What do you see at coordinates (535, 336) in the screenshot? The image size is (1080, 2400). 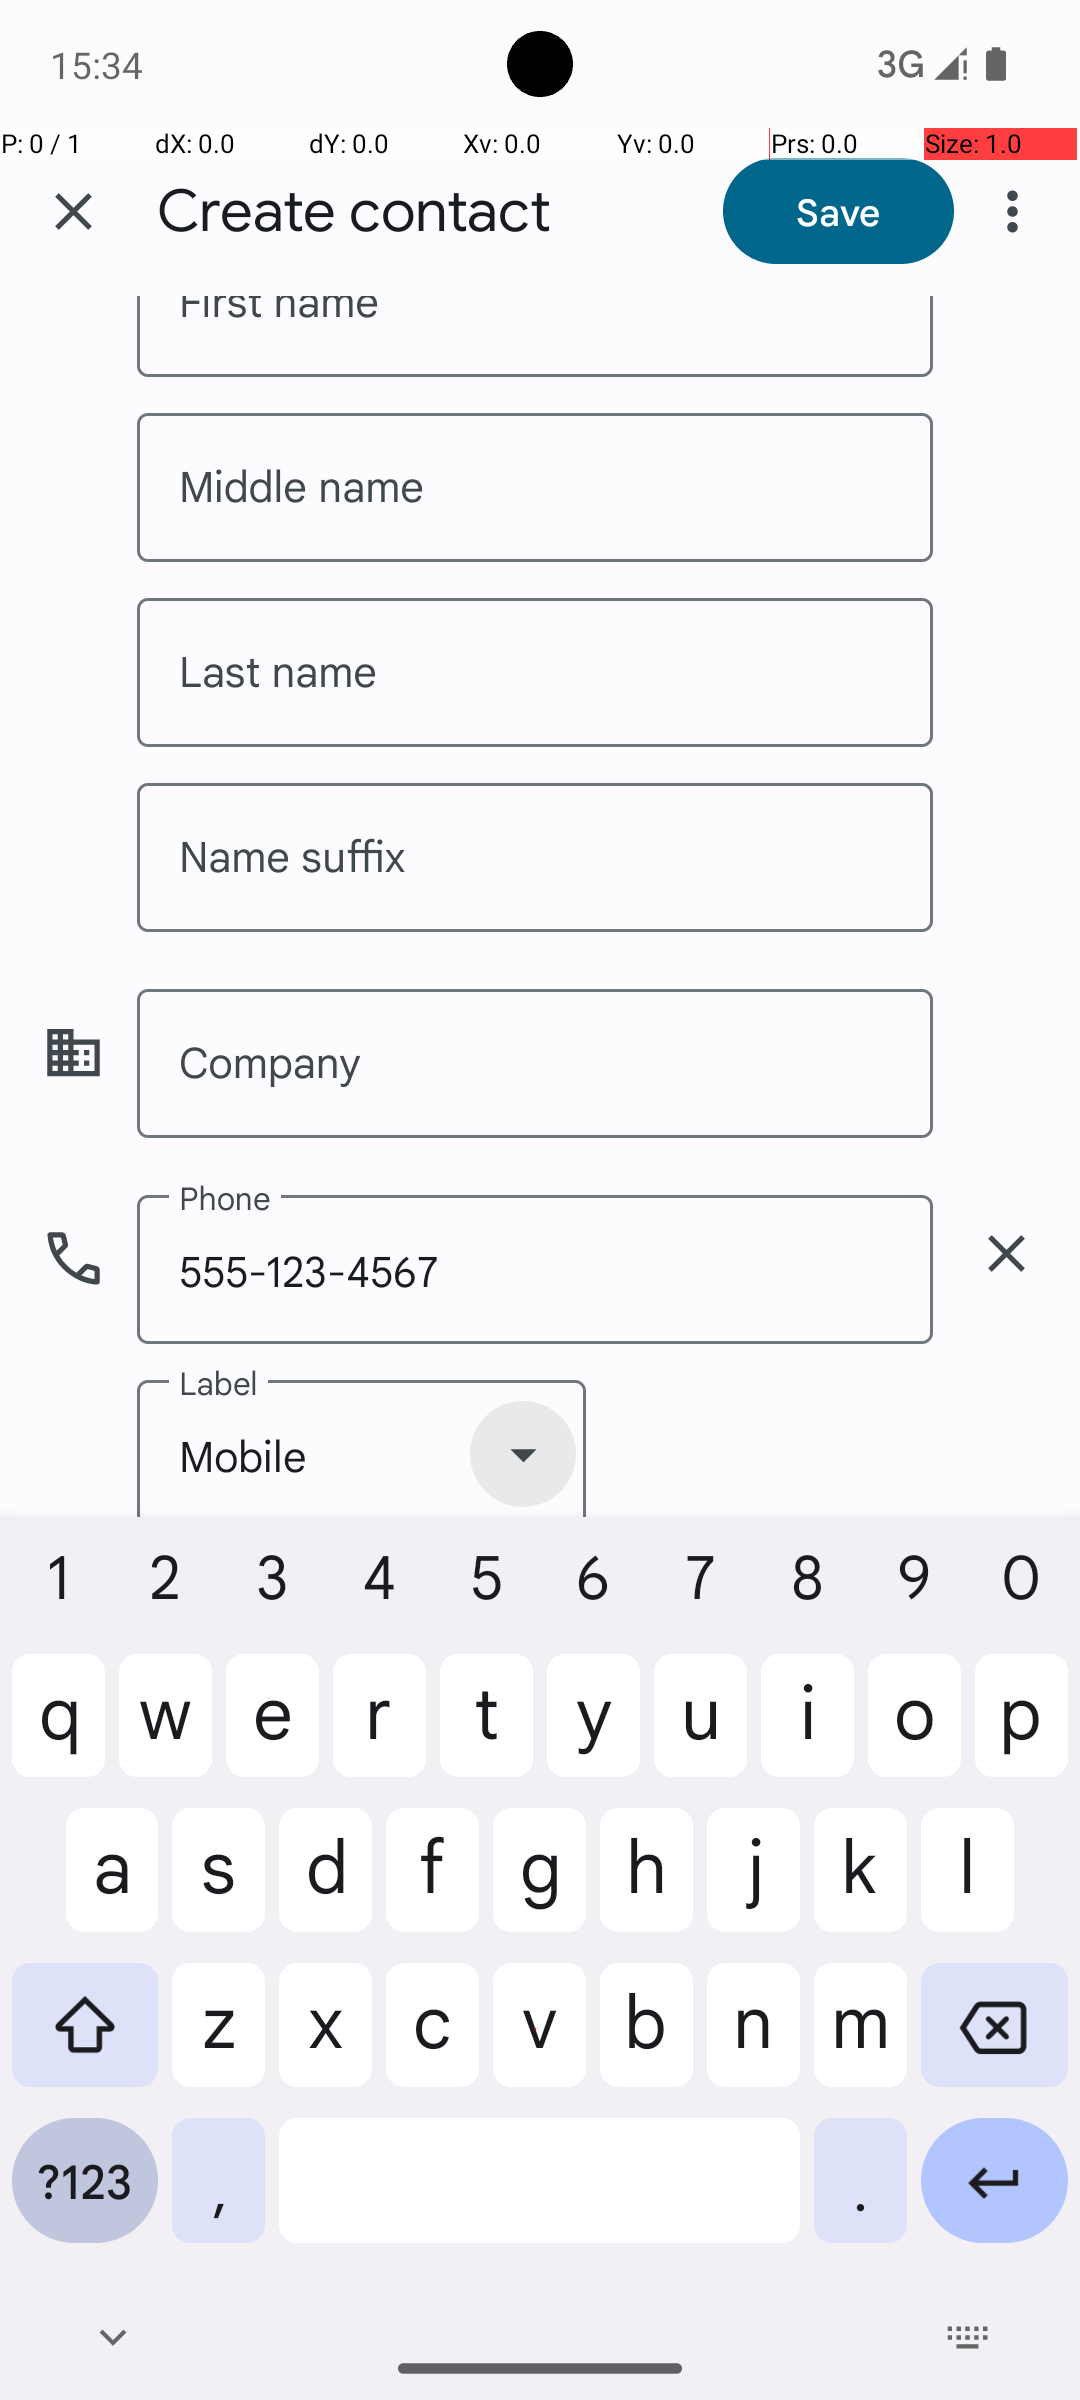 I see `First name` at bounding box center [535, 336].